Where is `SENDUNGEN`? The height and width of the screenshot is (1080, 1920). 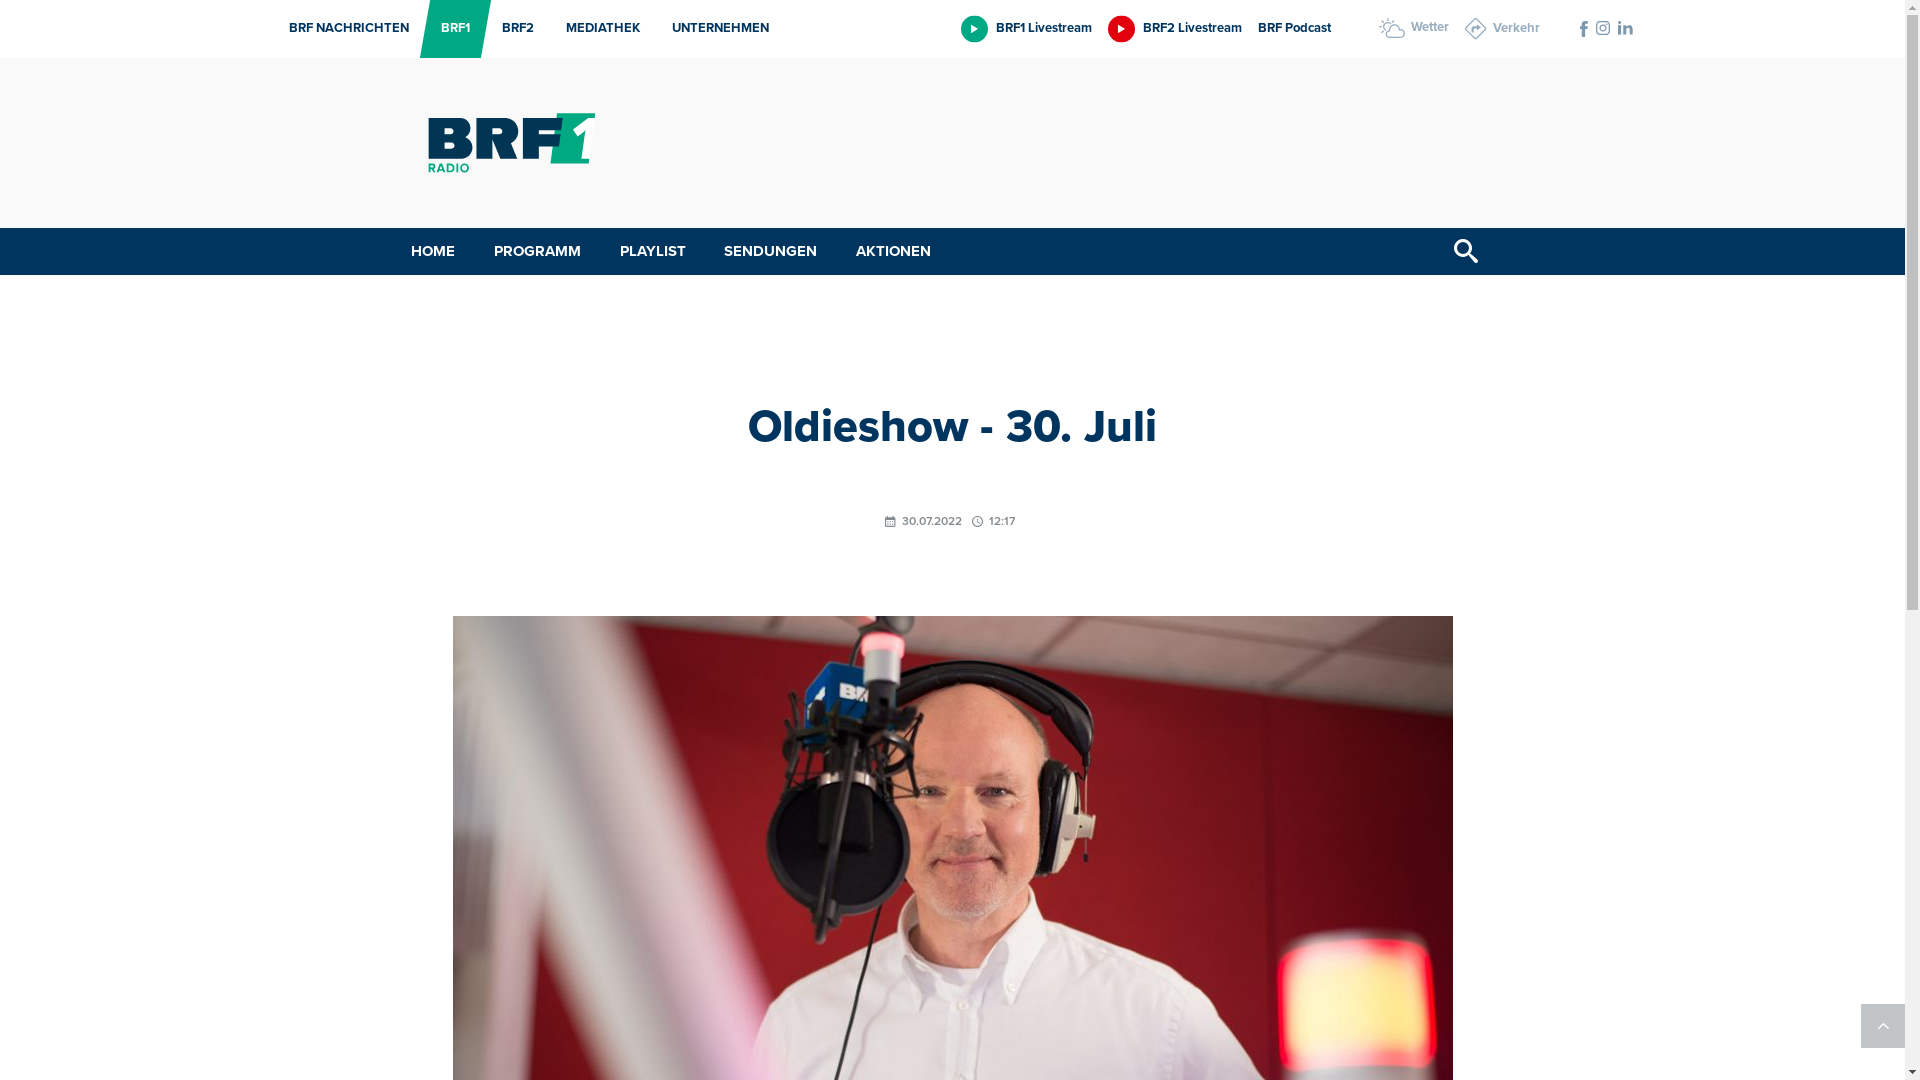 SENDUNGEN is located at coordinates (770, 252).